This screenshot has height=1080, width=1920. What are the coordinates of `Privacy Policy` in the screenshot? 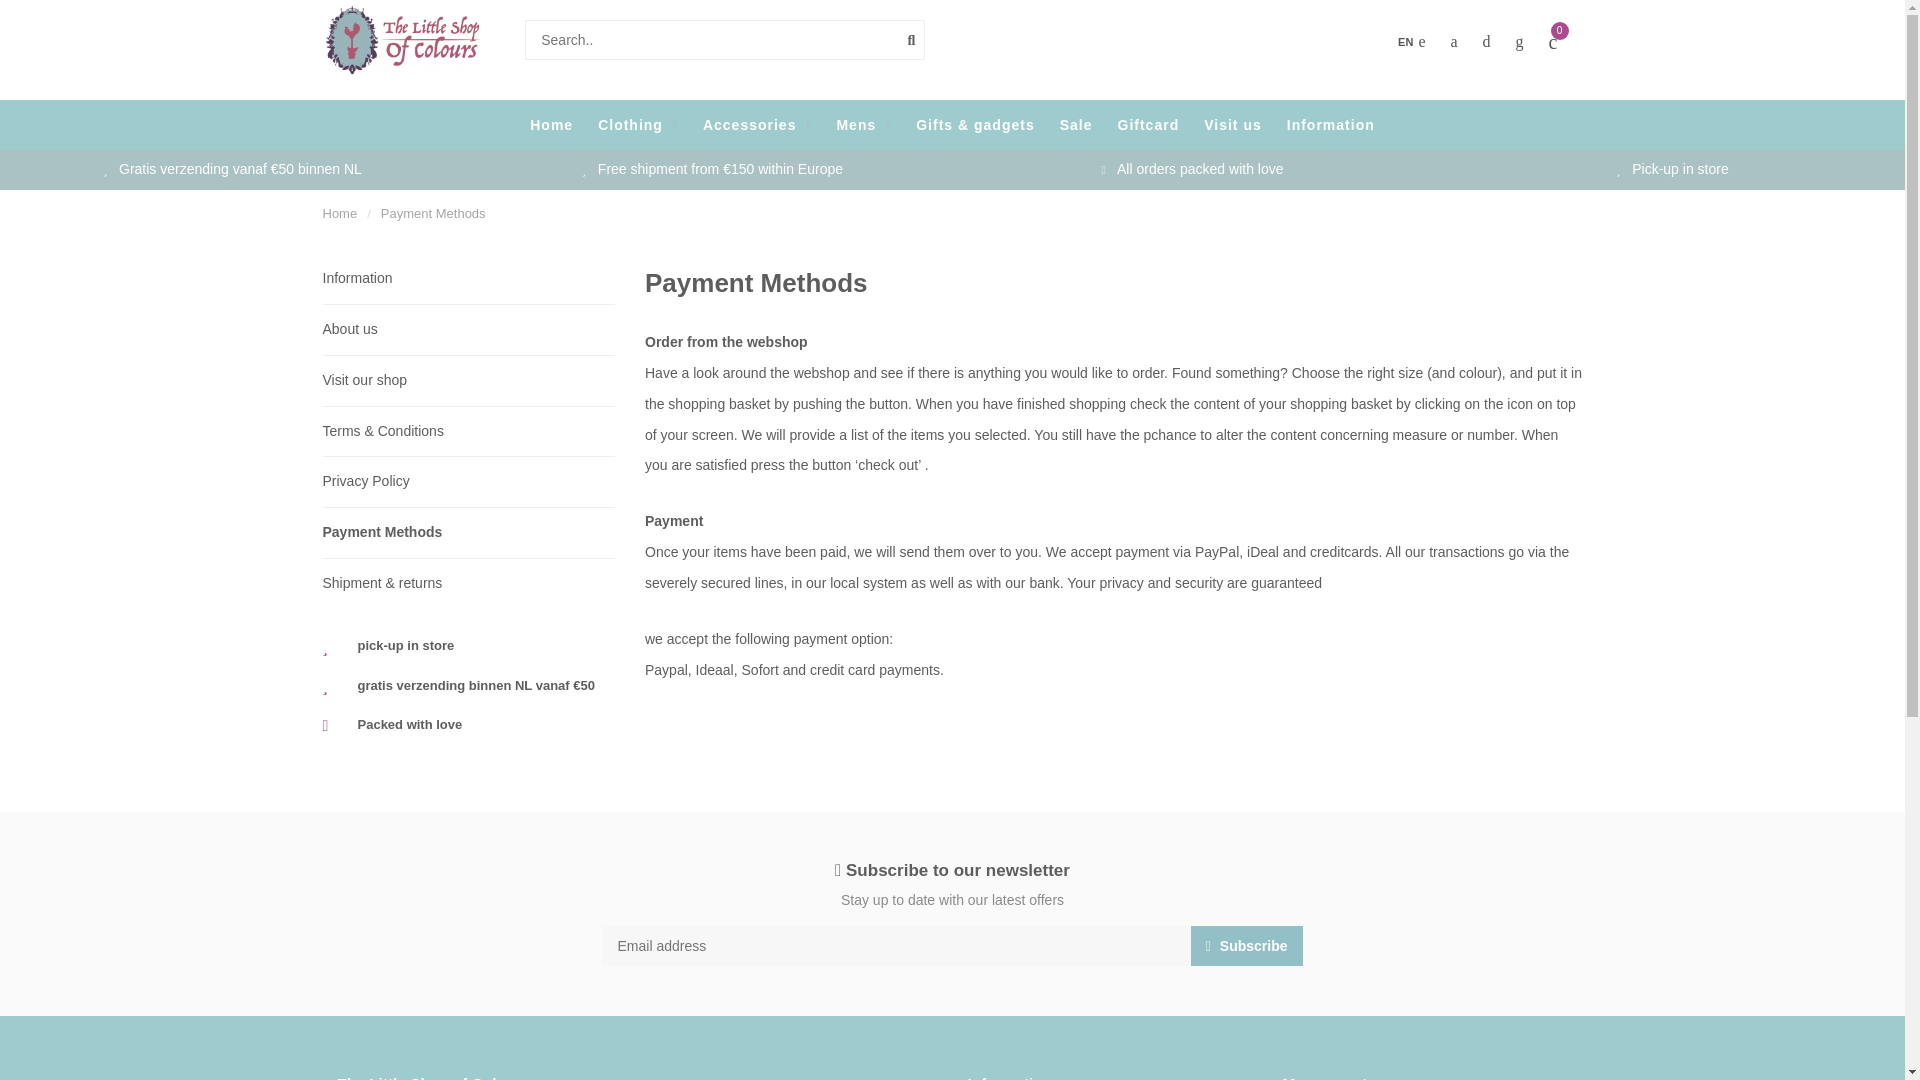 It's located at (468, 482).